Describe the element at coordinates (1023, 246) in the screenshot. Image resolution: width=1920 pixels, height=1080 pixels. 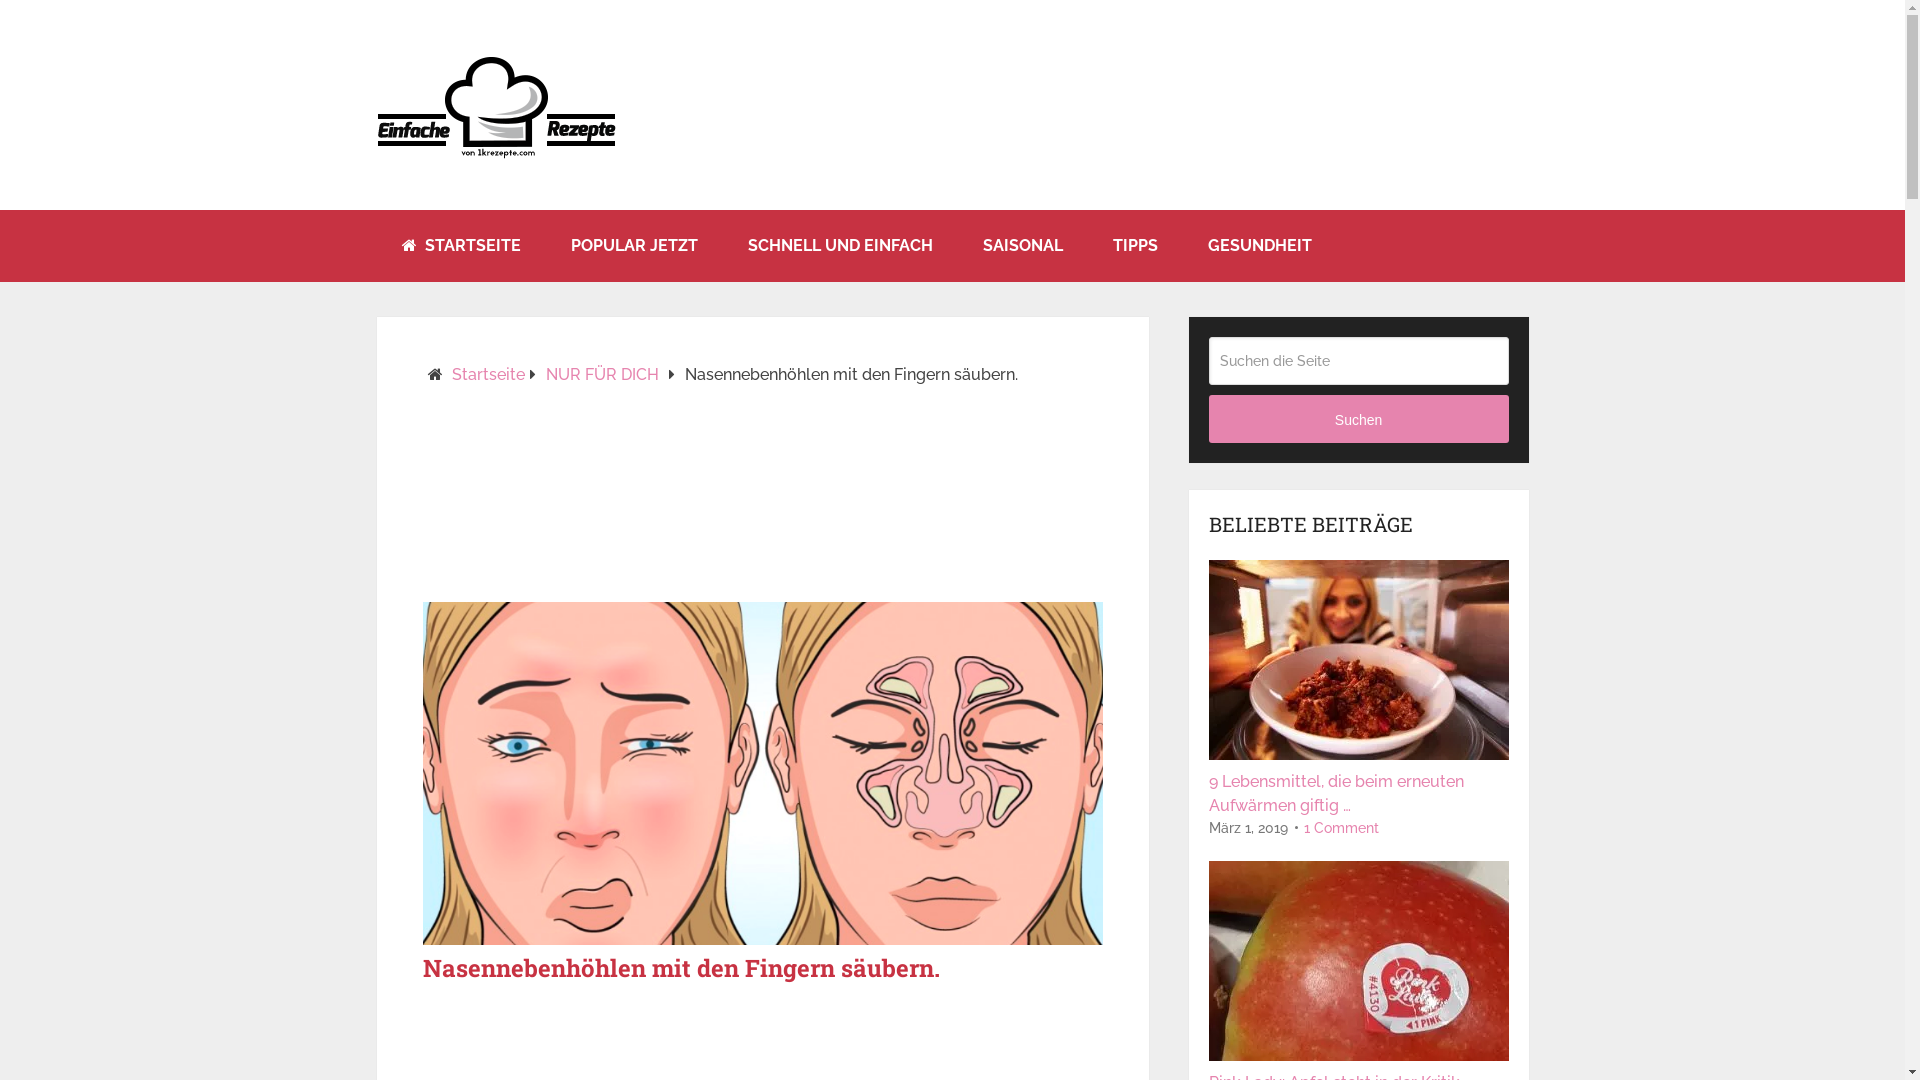
I see `SAISONAL` at that location.